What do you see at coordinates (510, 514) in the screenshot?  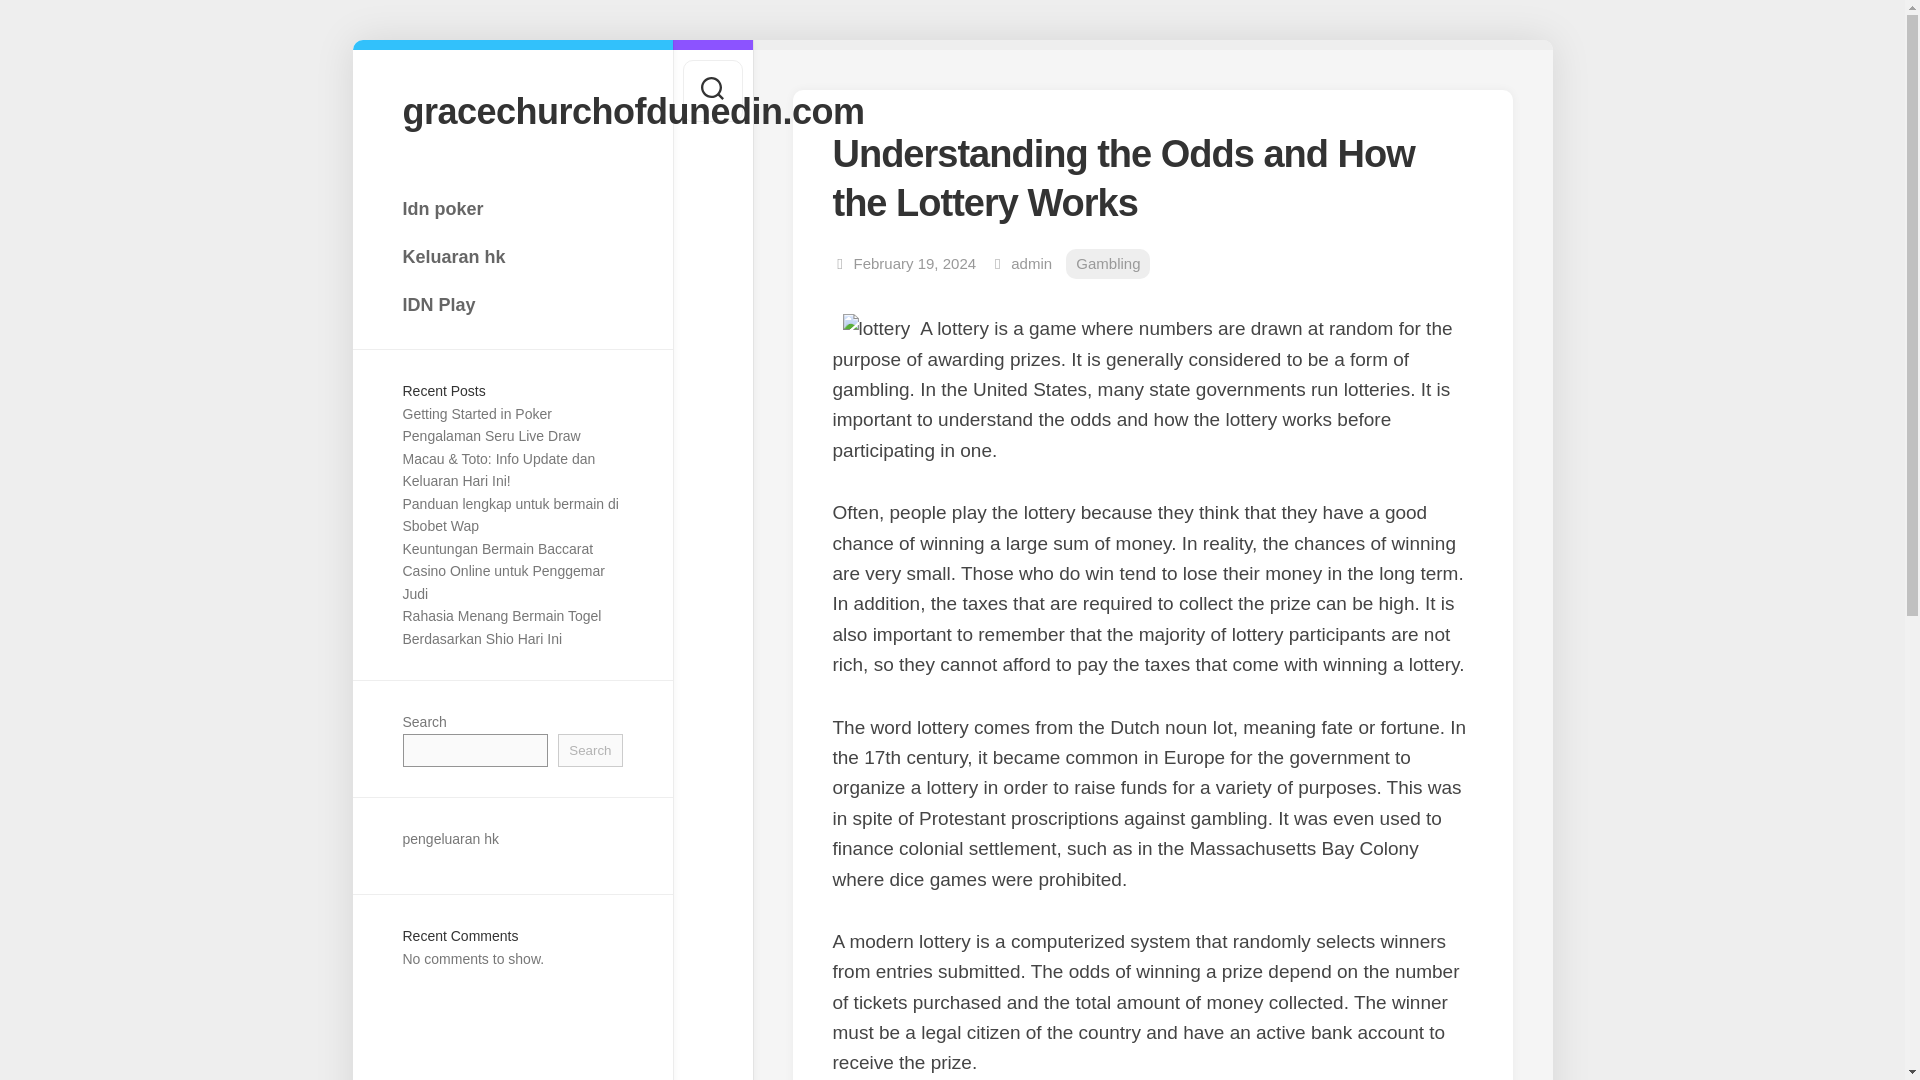 I see `Panduan lengkap untuk bermain di Sbobet Wap` at bounding box center [510, 514].